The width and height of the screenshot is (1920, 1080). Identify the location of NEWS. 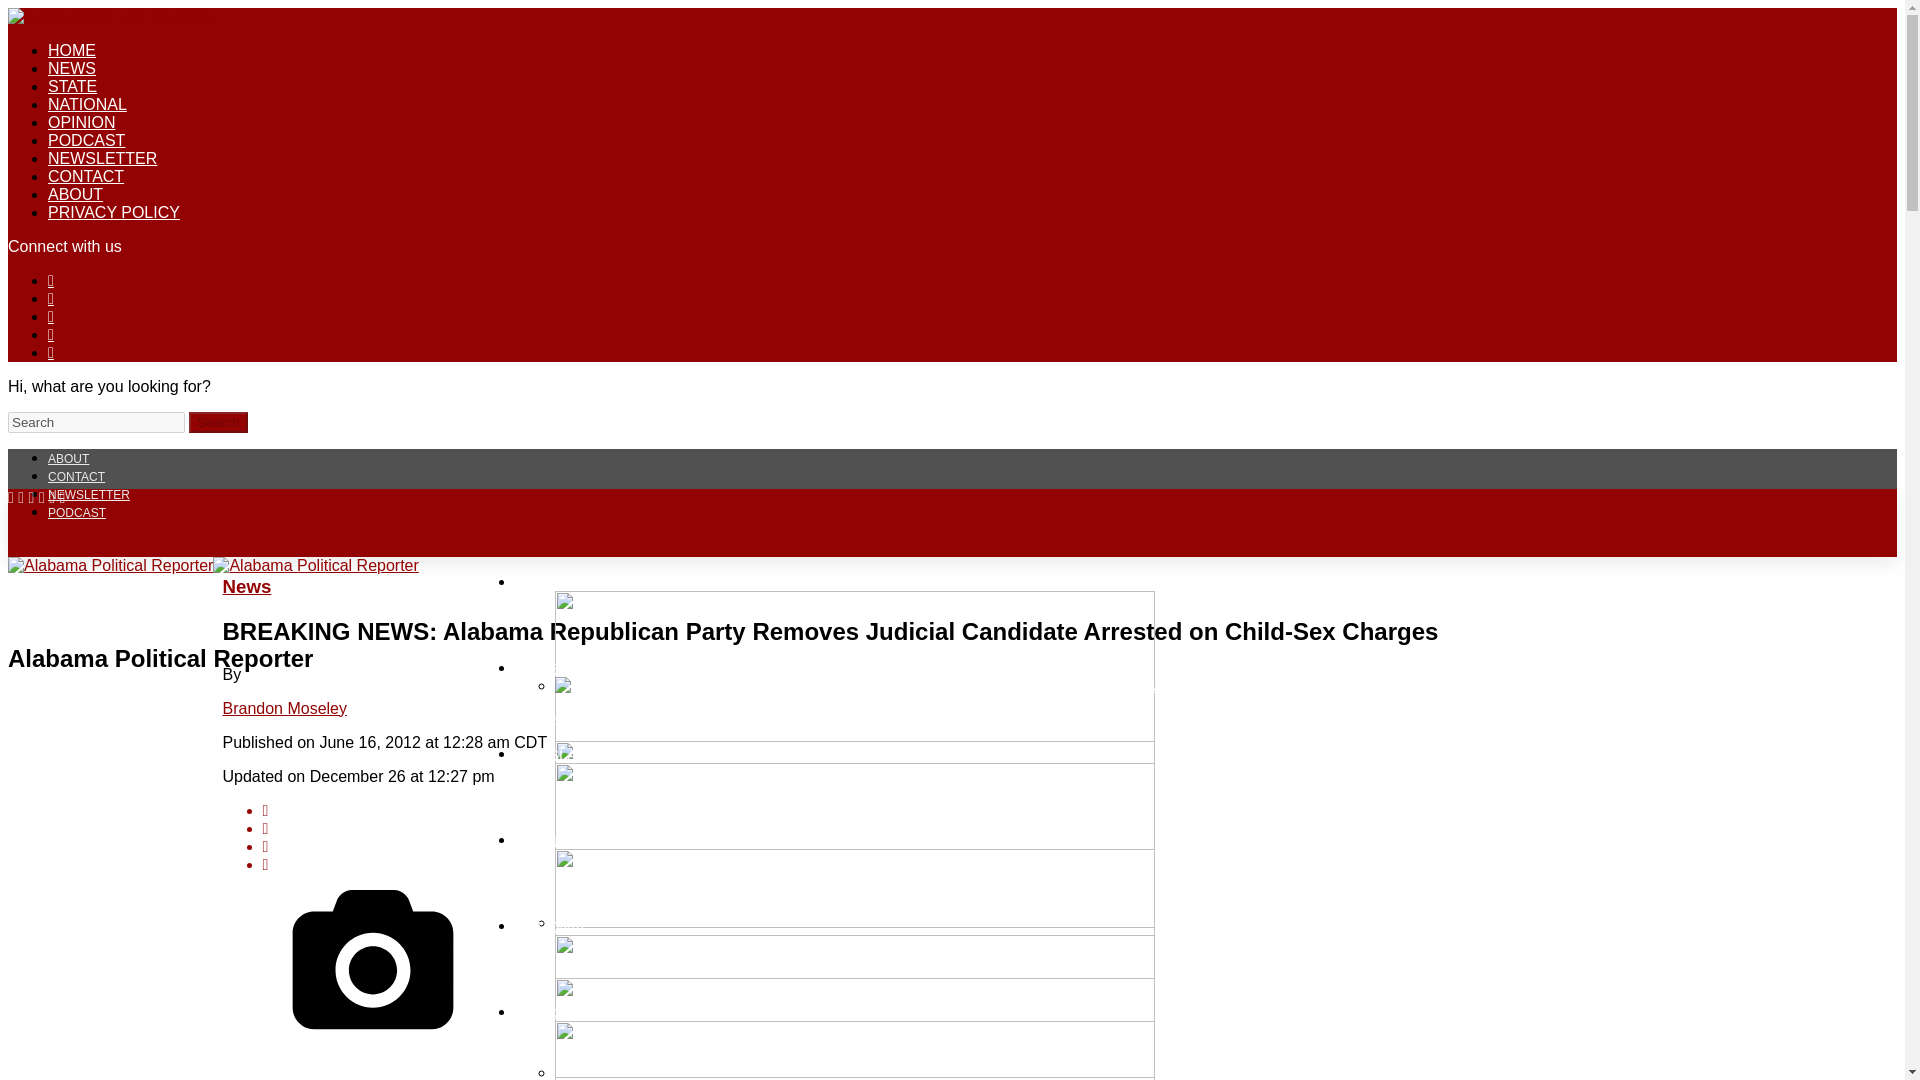
(72, 68).